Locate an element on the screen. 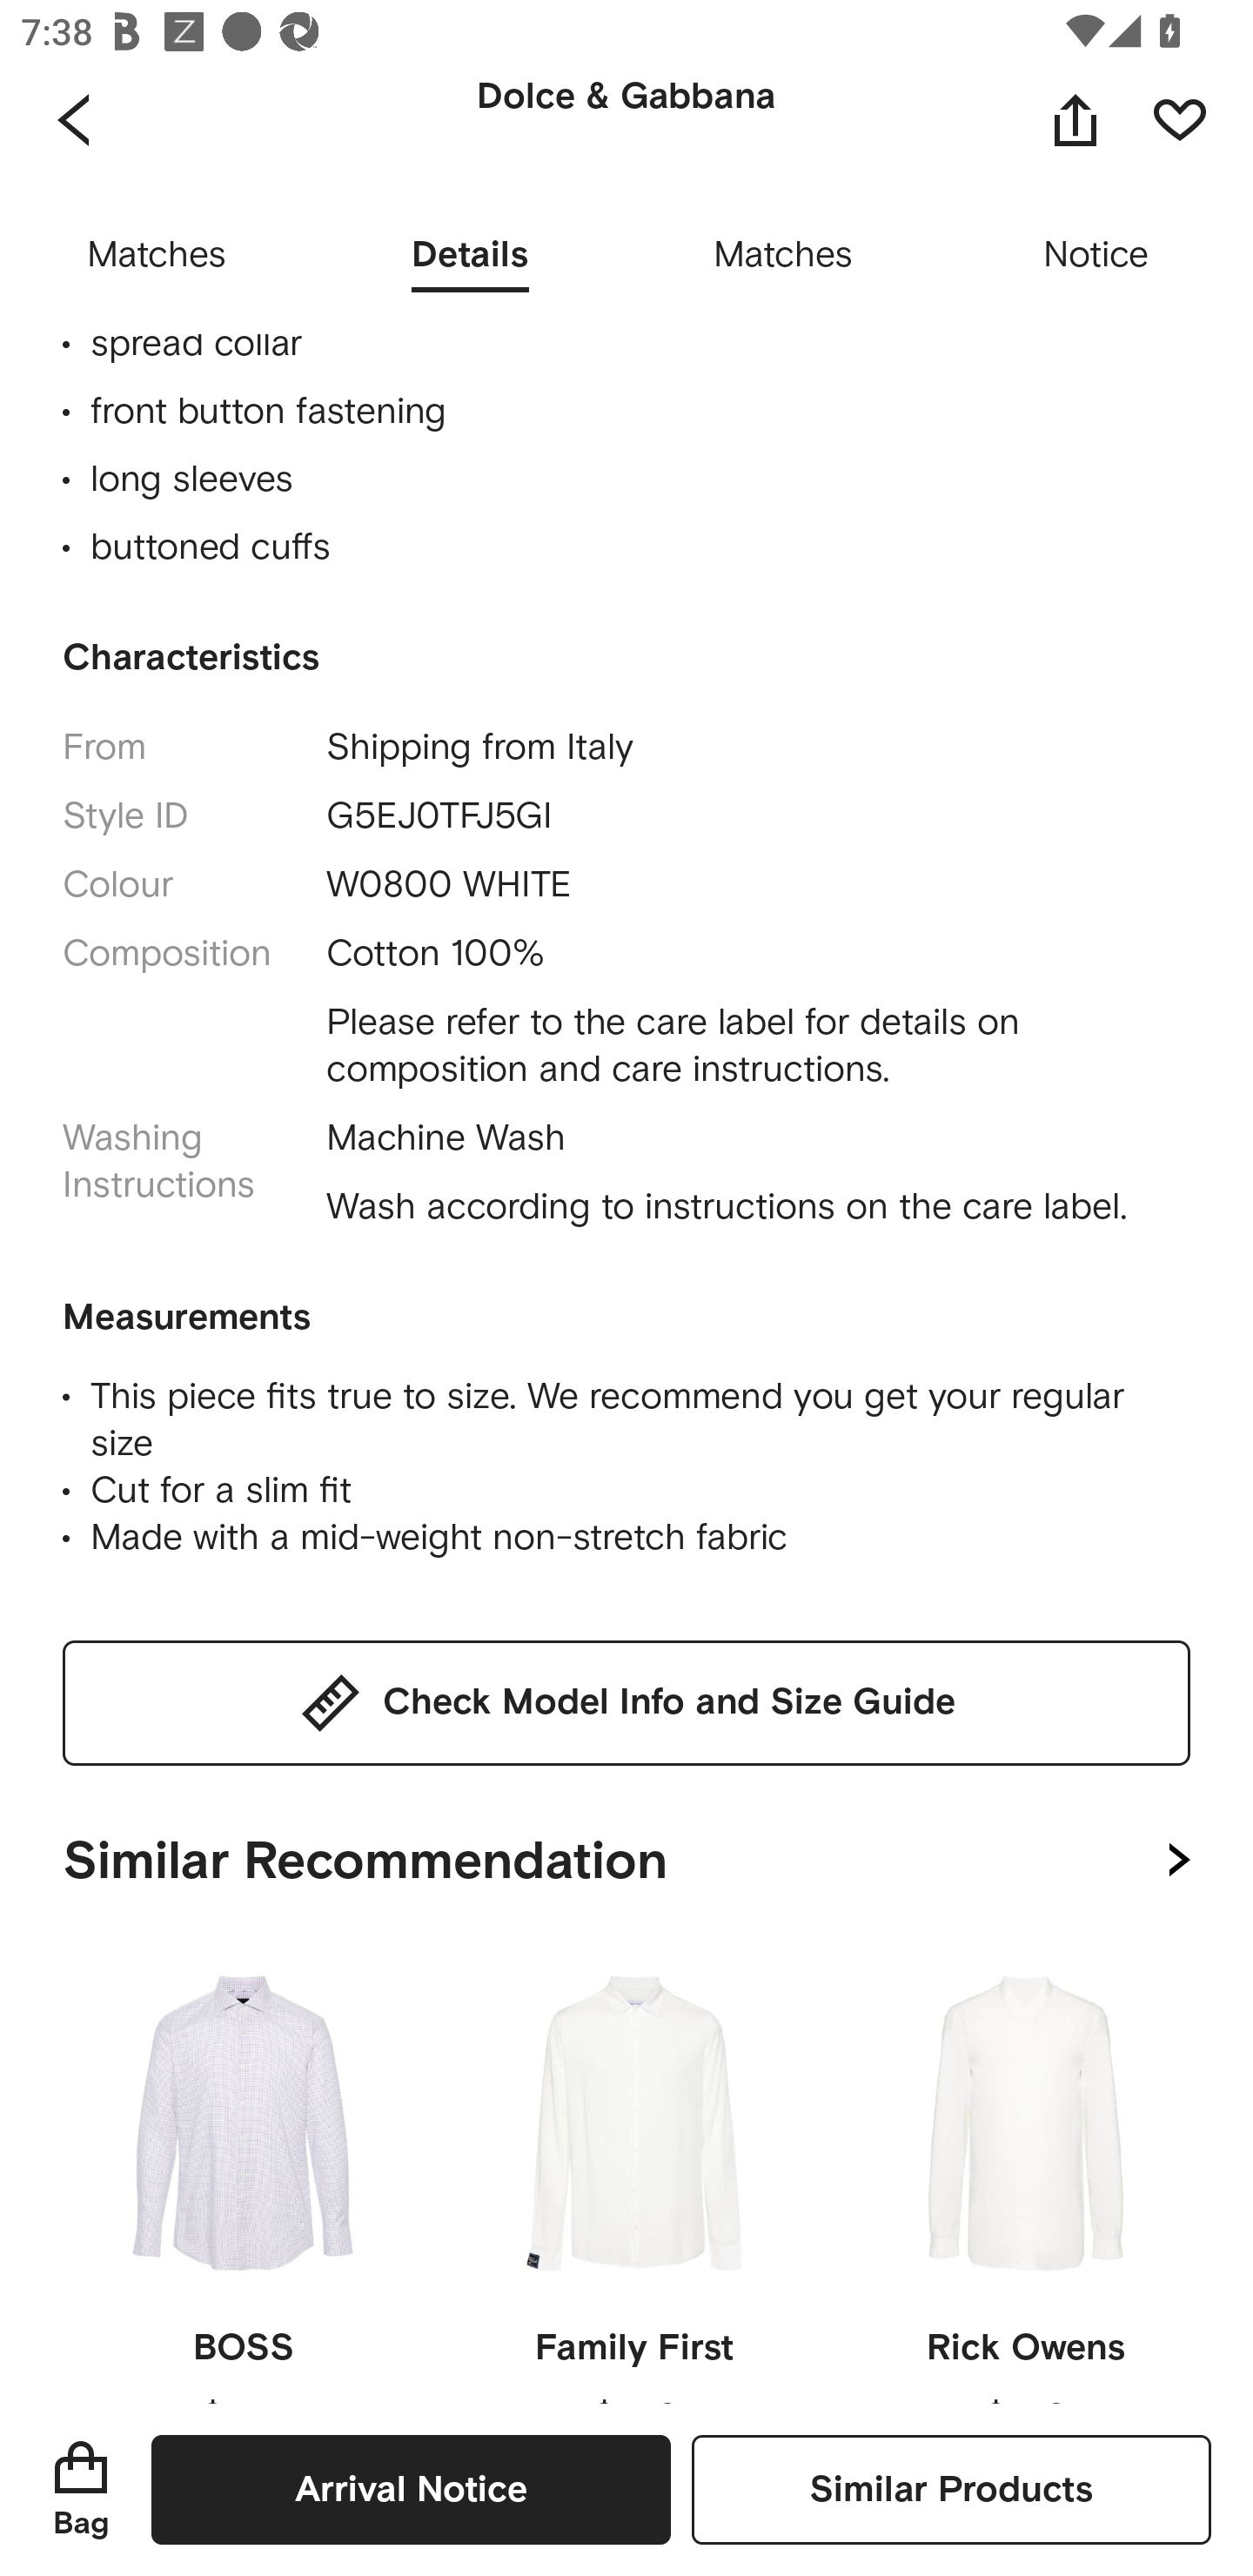  Matches is located at coordinates (157, 256).